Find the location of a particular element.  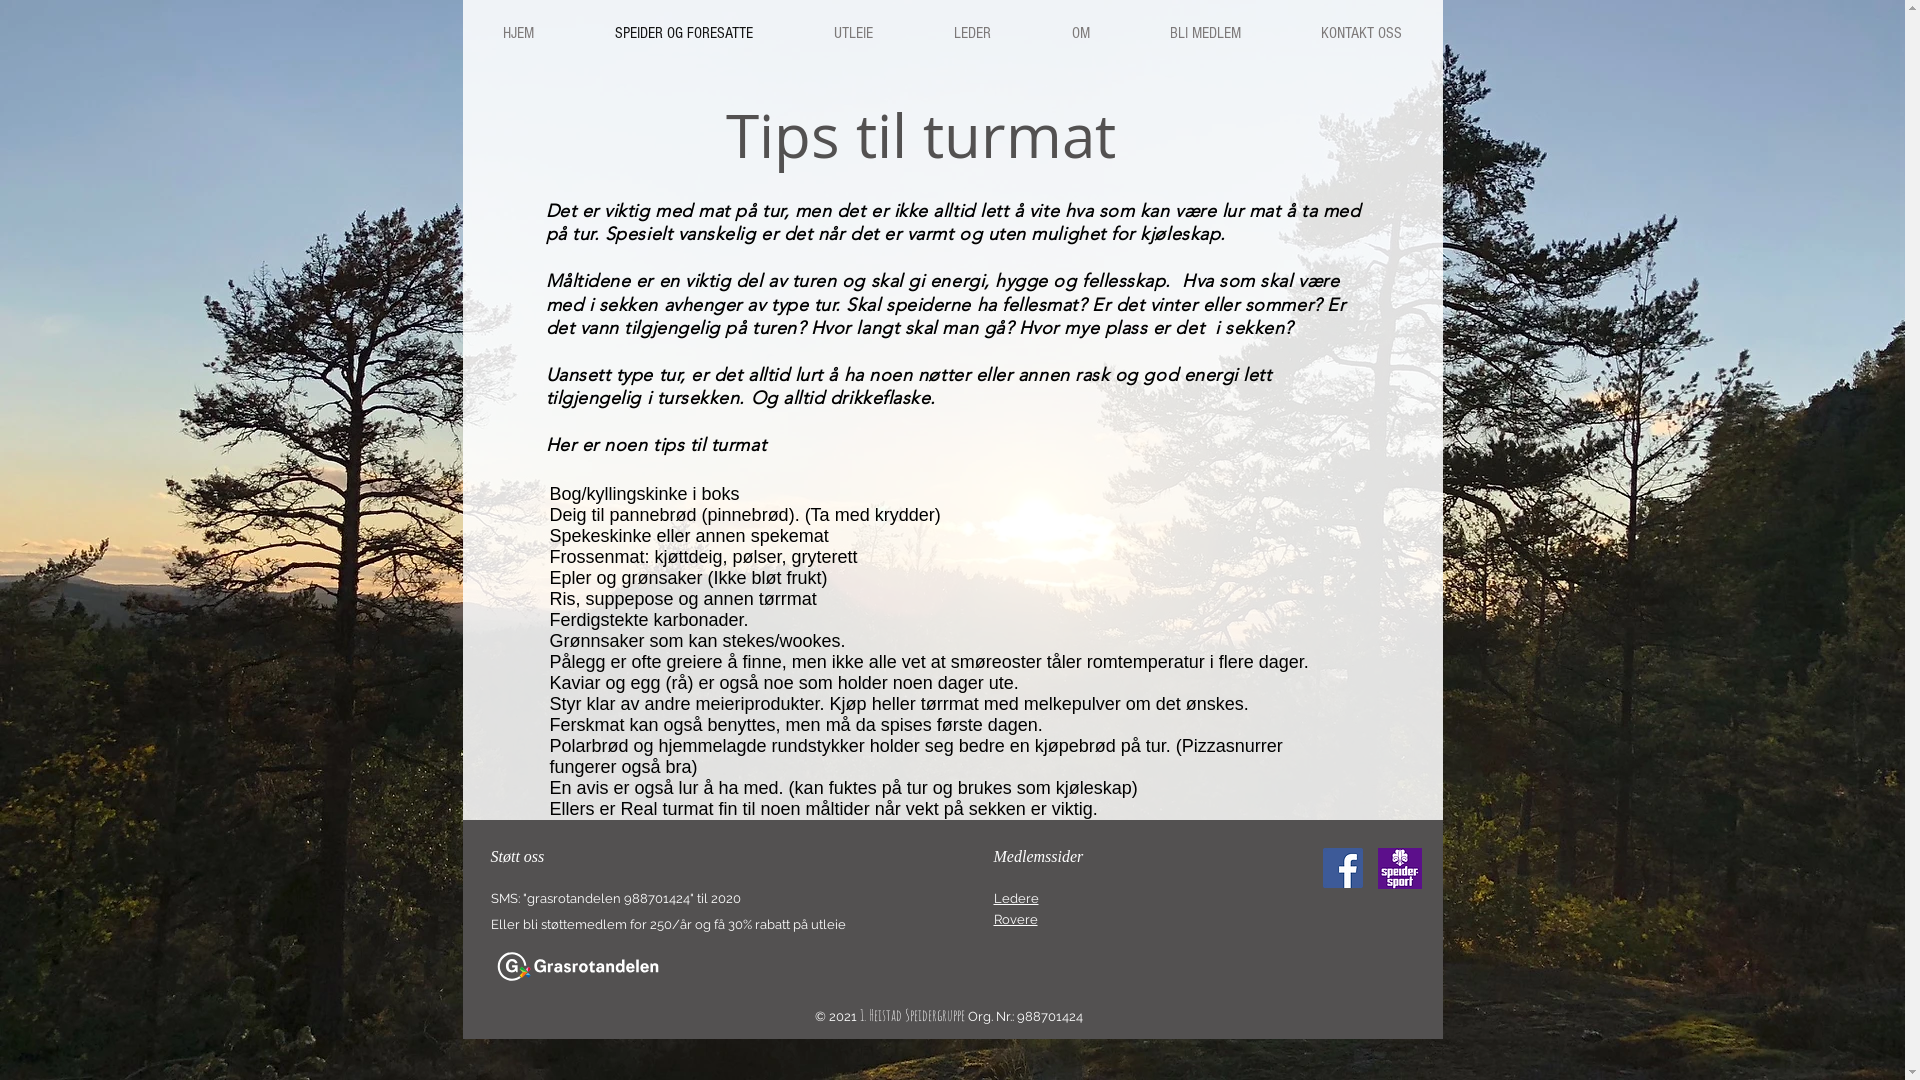

LEDER is located at coordinates (971, 34).